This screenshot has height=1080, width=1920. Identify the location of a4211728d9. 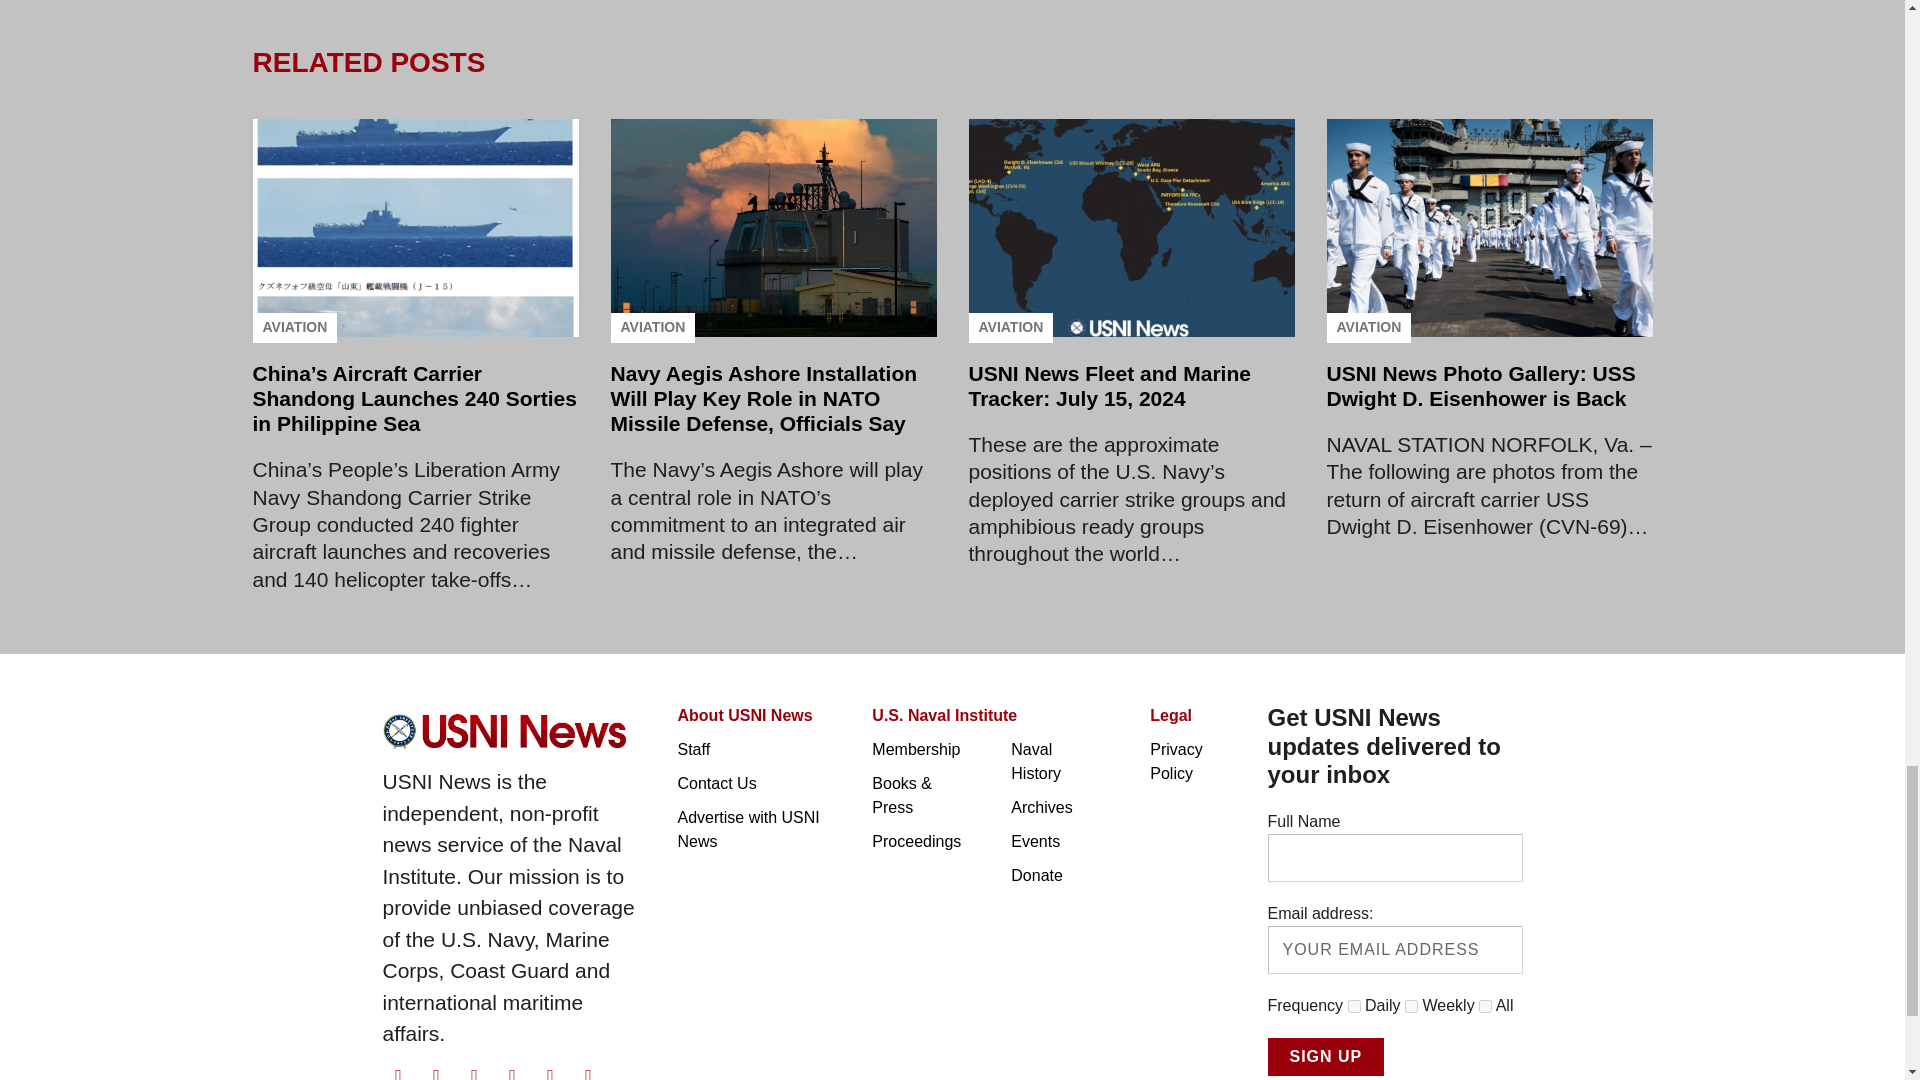
(1484, 1006).